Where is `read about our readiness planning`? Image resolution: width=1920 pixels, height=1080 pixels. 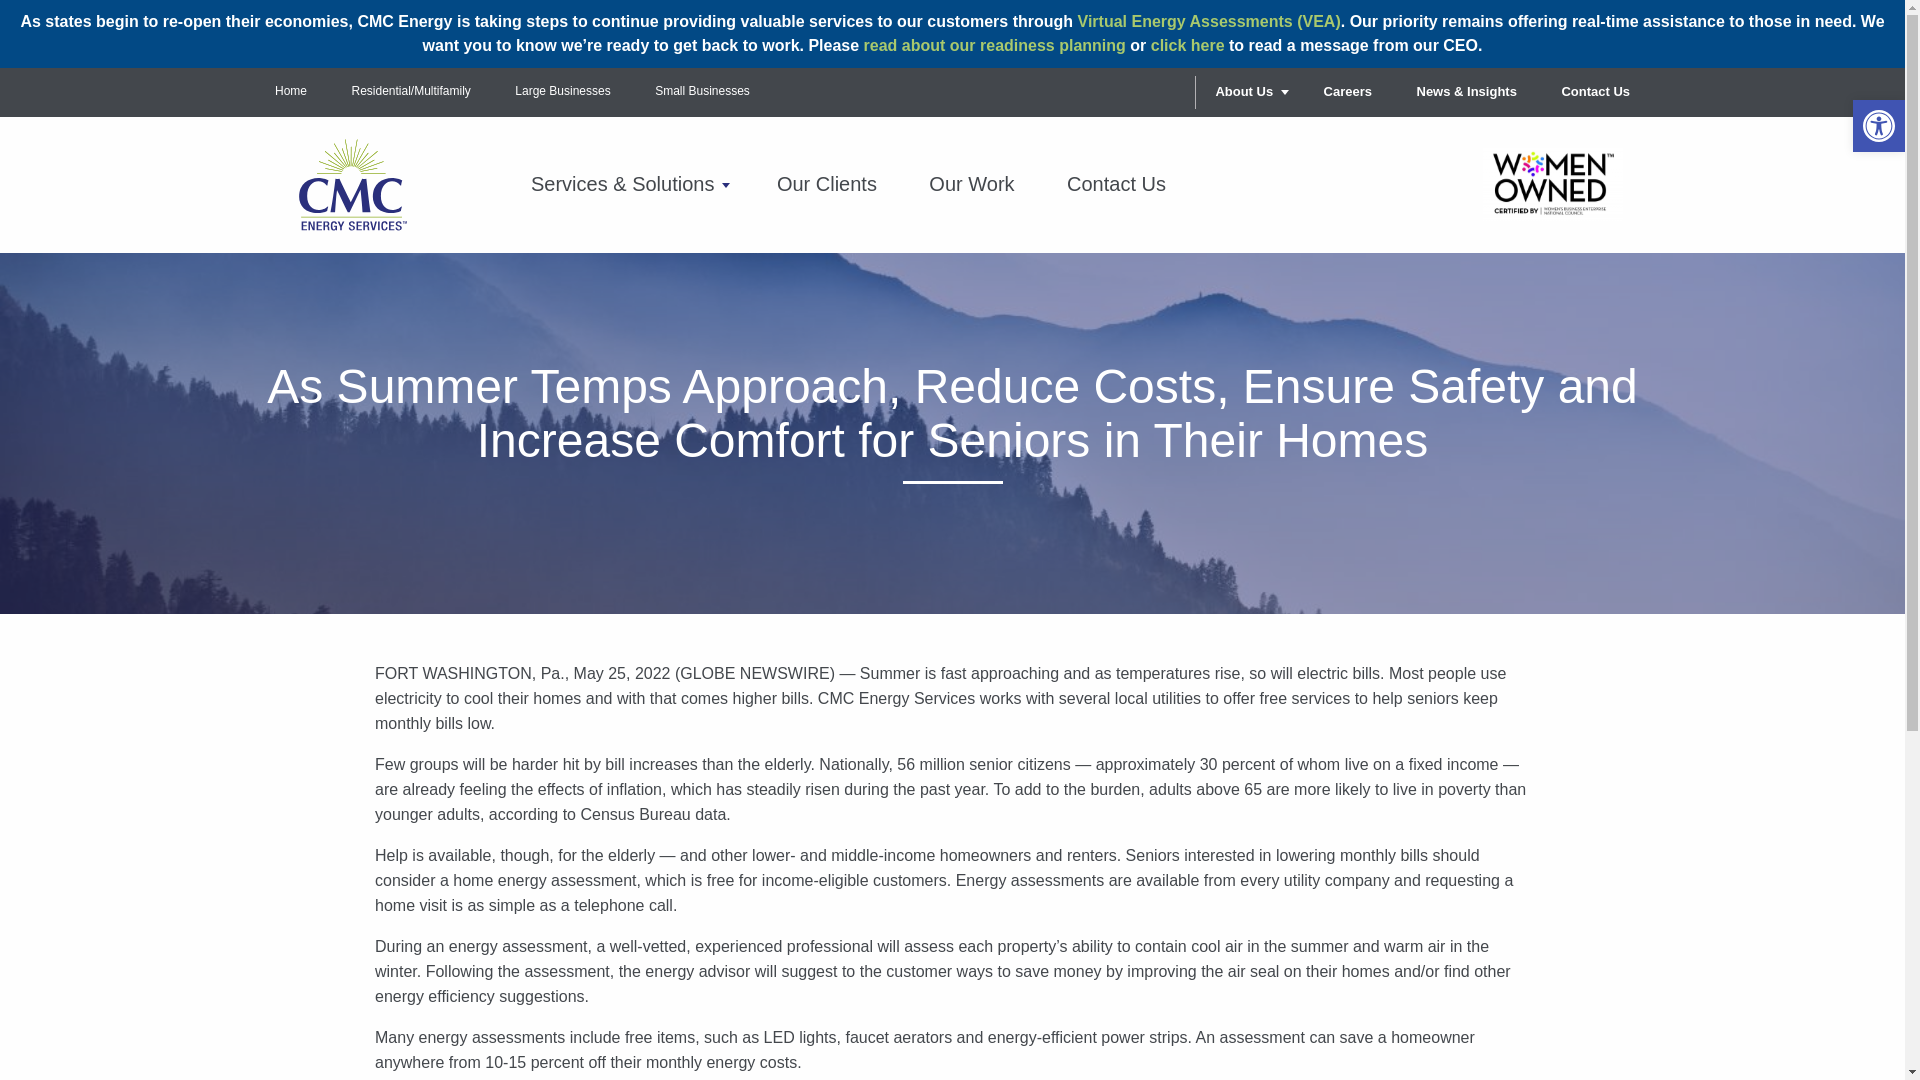
read about our readiness planning is located at coordinates (994, 45).